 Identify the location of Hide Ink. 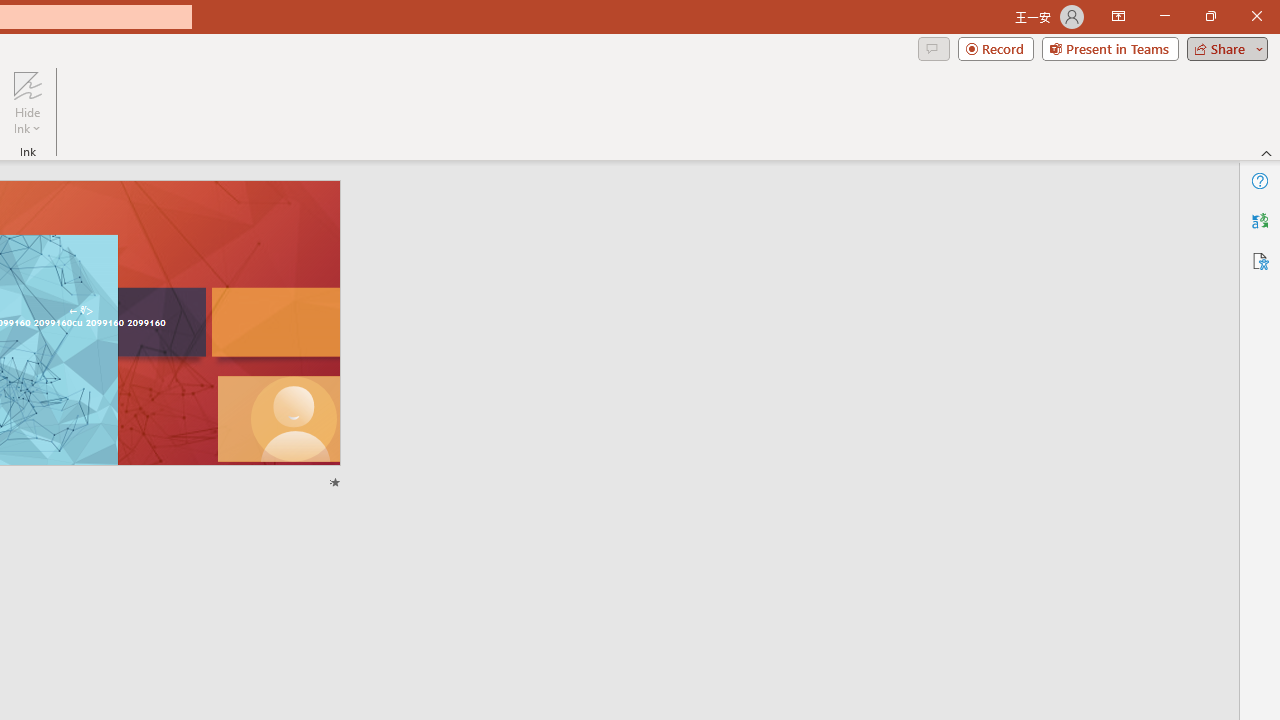
(27, 102).